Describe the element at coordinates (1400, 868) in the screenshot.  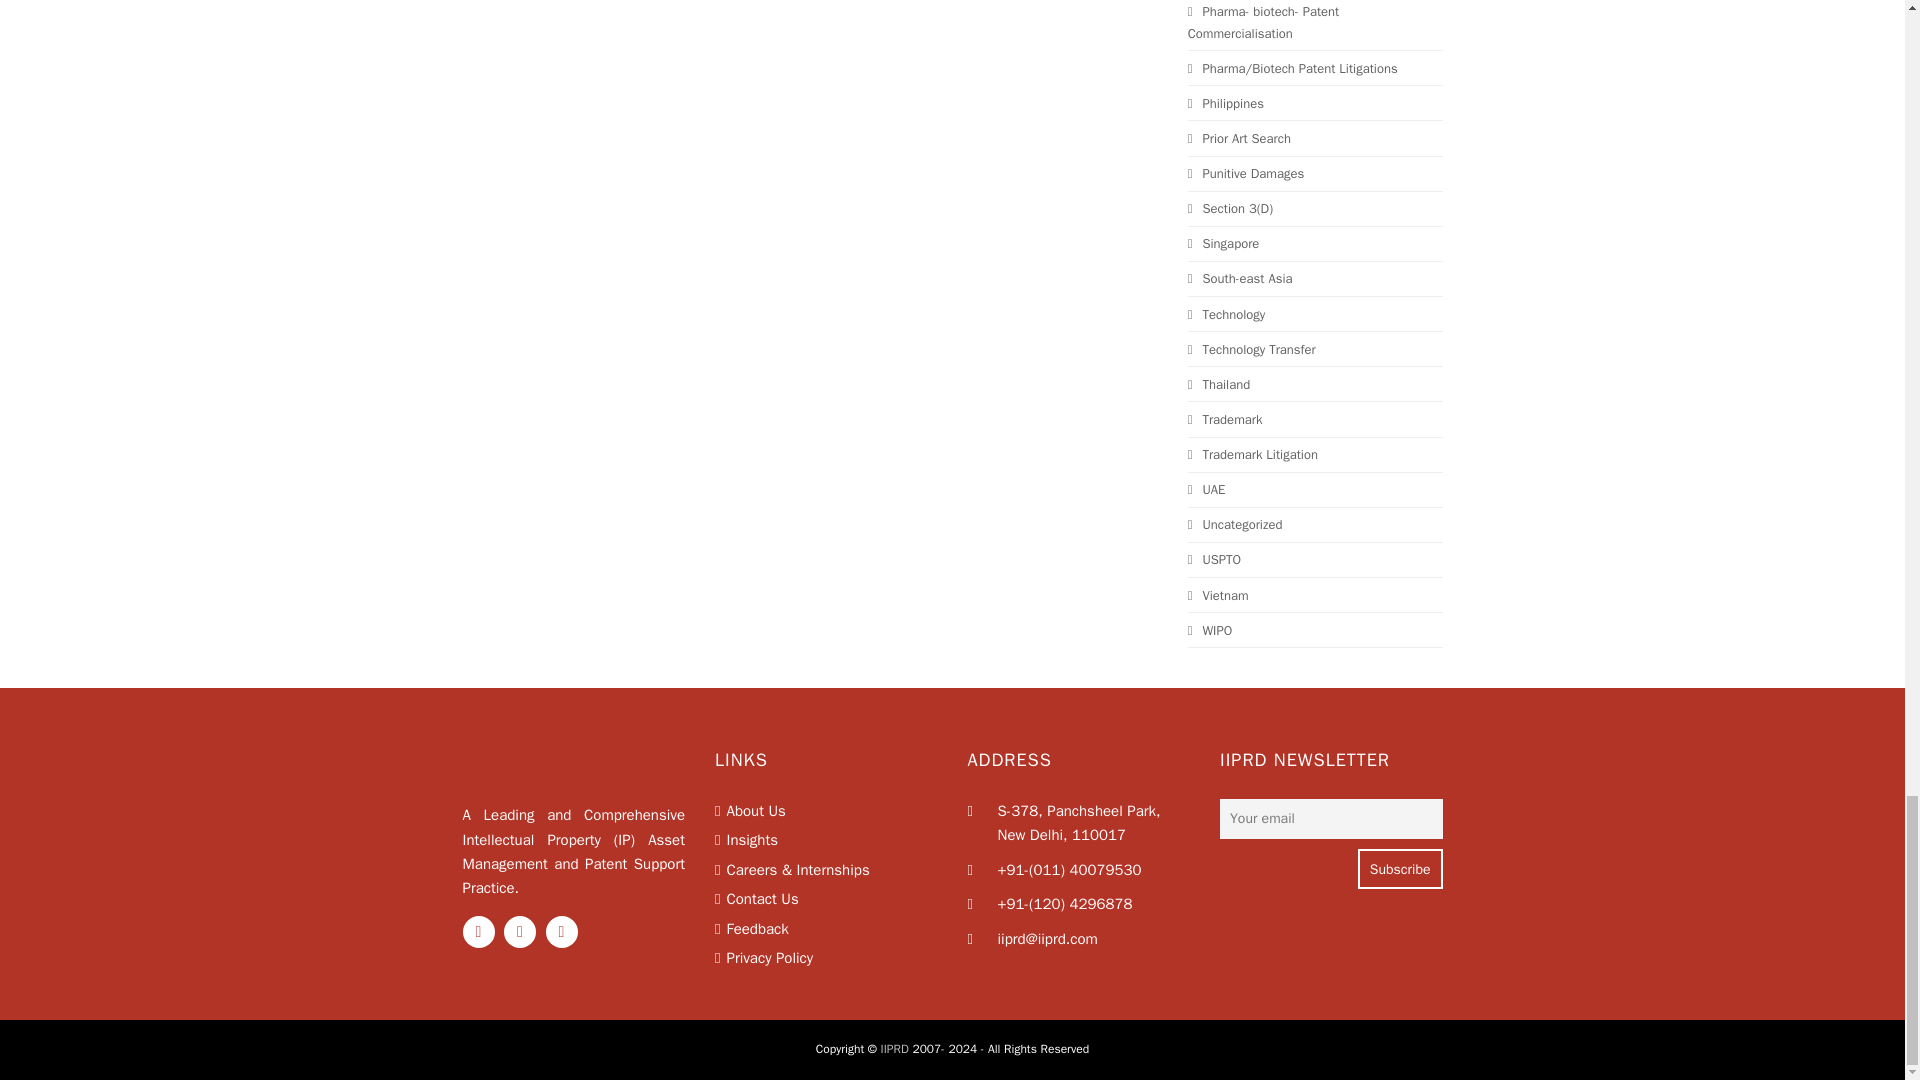
I see `Subscribe` at that location.